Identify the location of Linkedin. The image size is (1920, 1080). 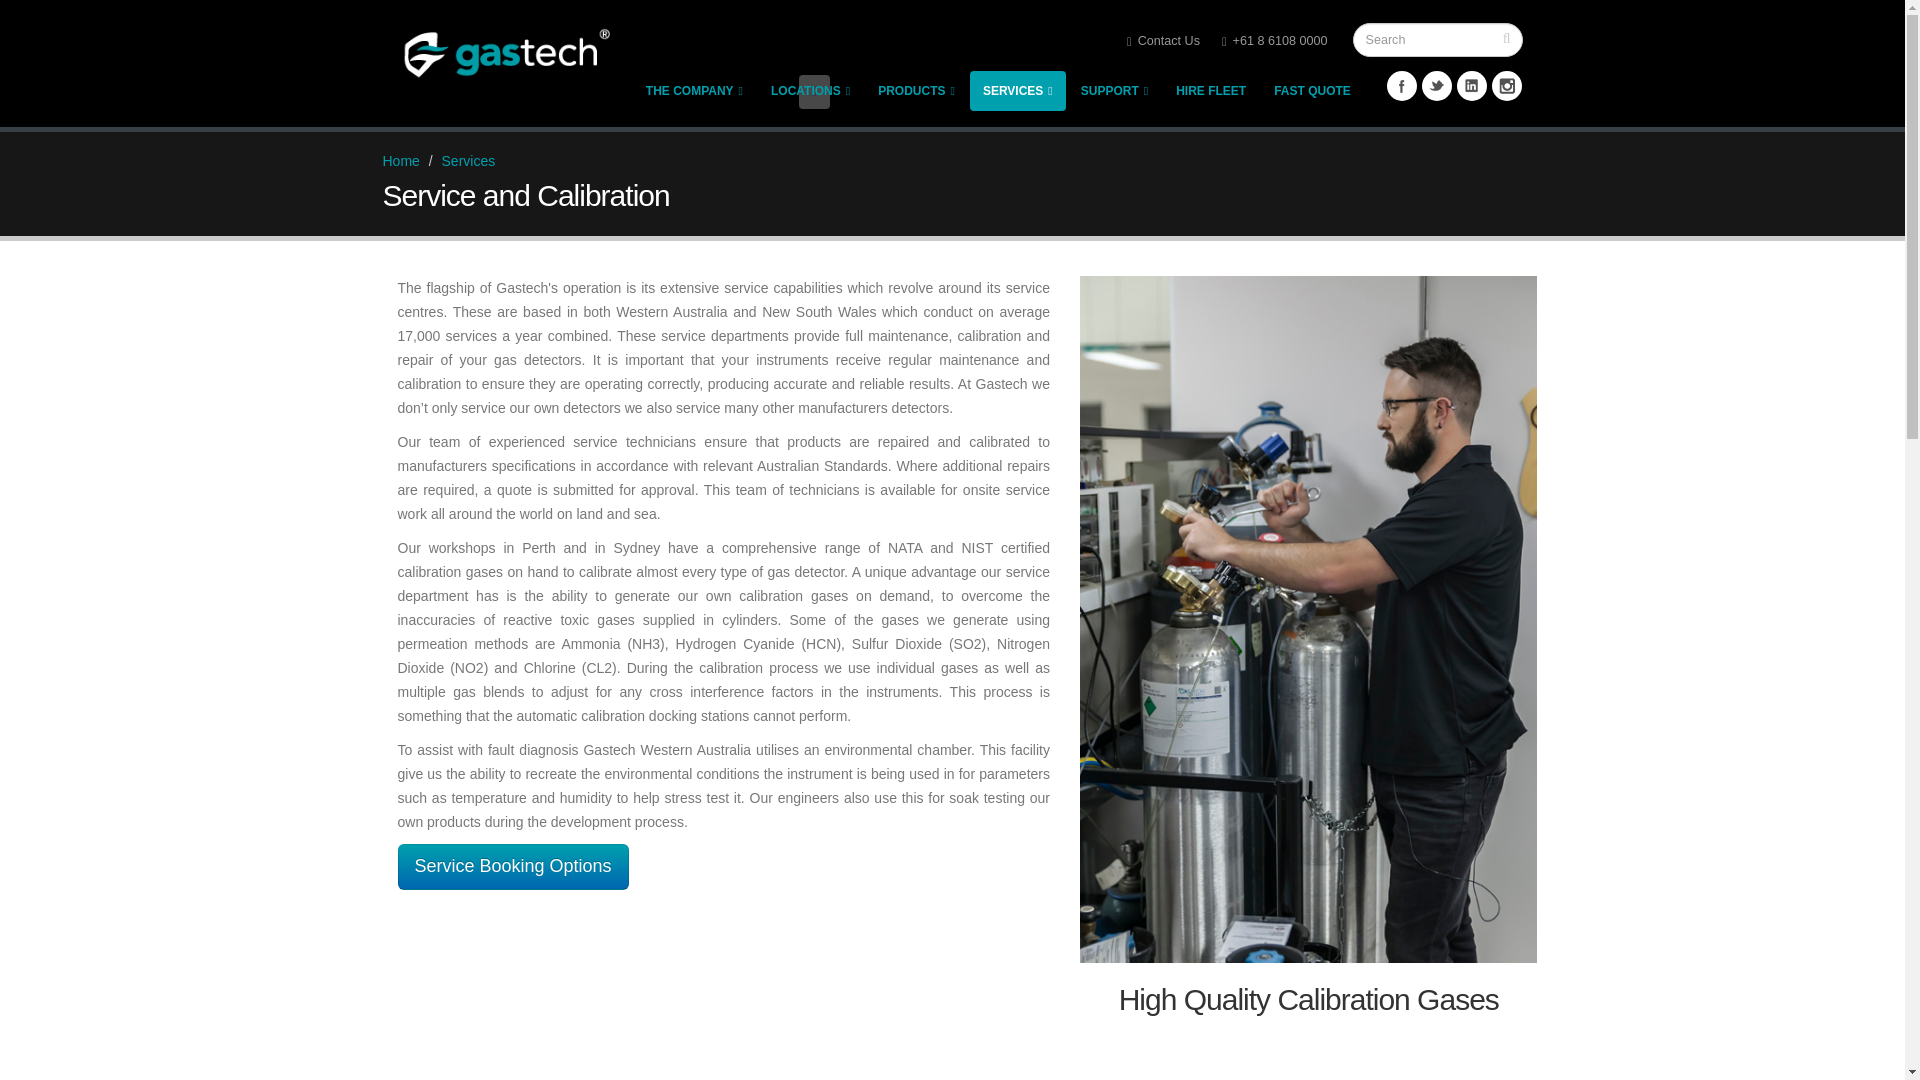
(1472, 86).